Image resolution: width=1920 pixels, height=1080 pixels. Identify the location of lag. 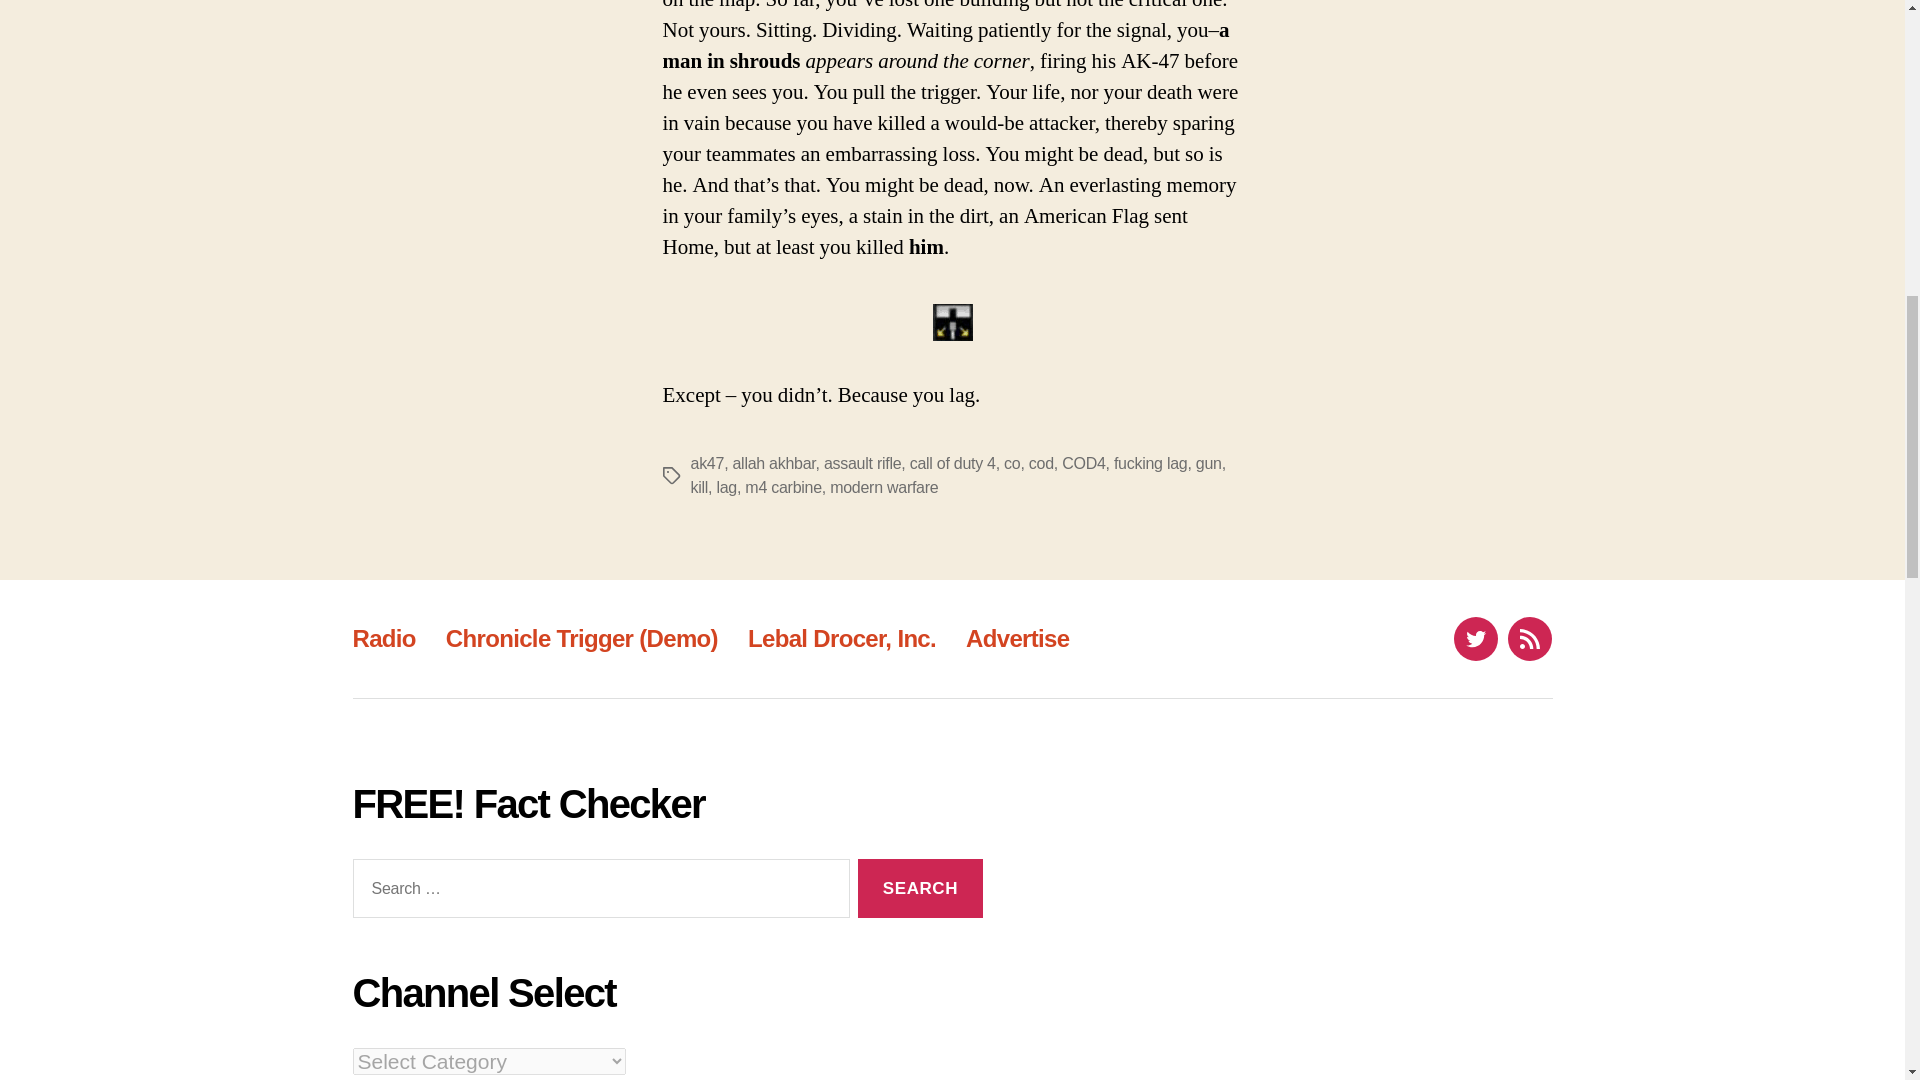
(726, 487).